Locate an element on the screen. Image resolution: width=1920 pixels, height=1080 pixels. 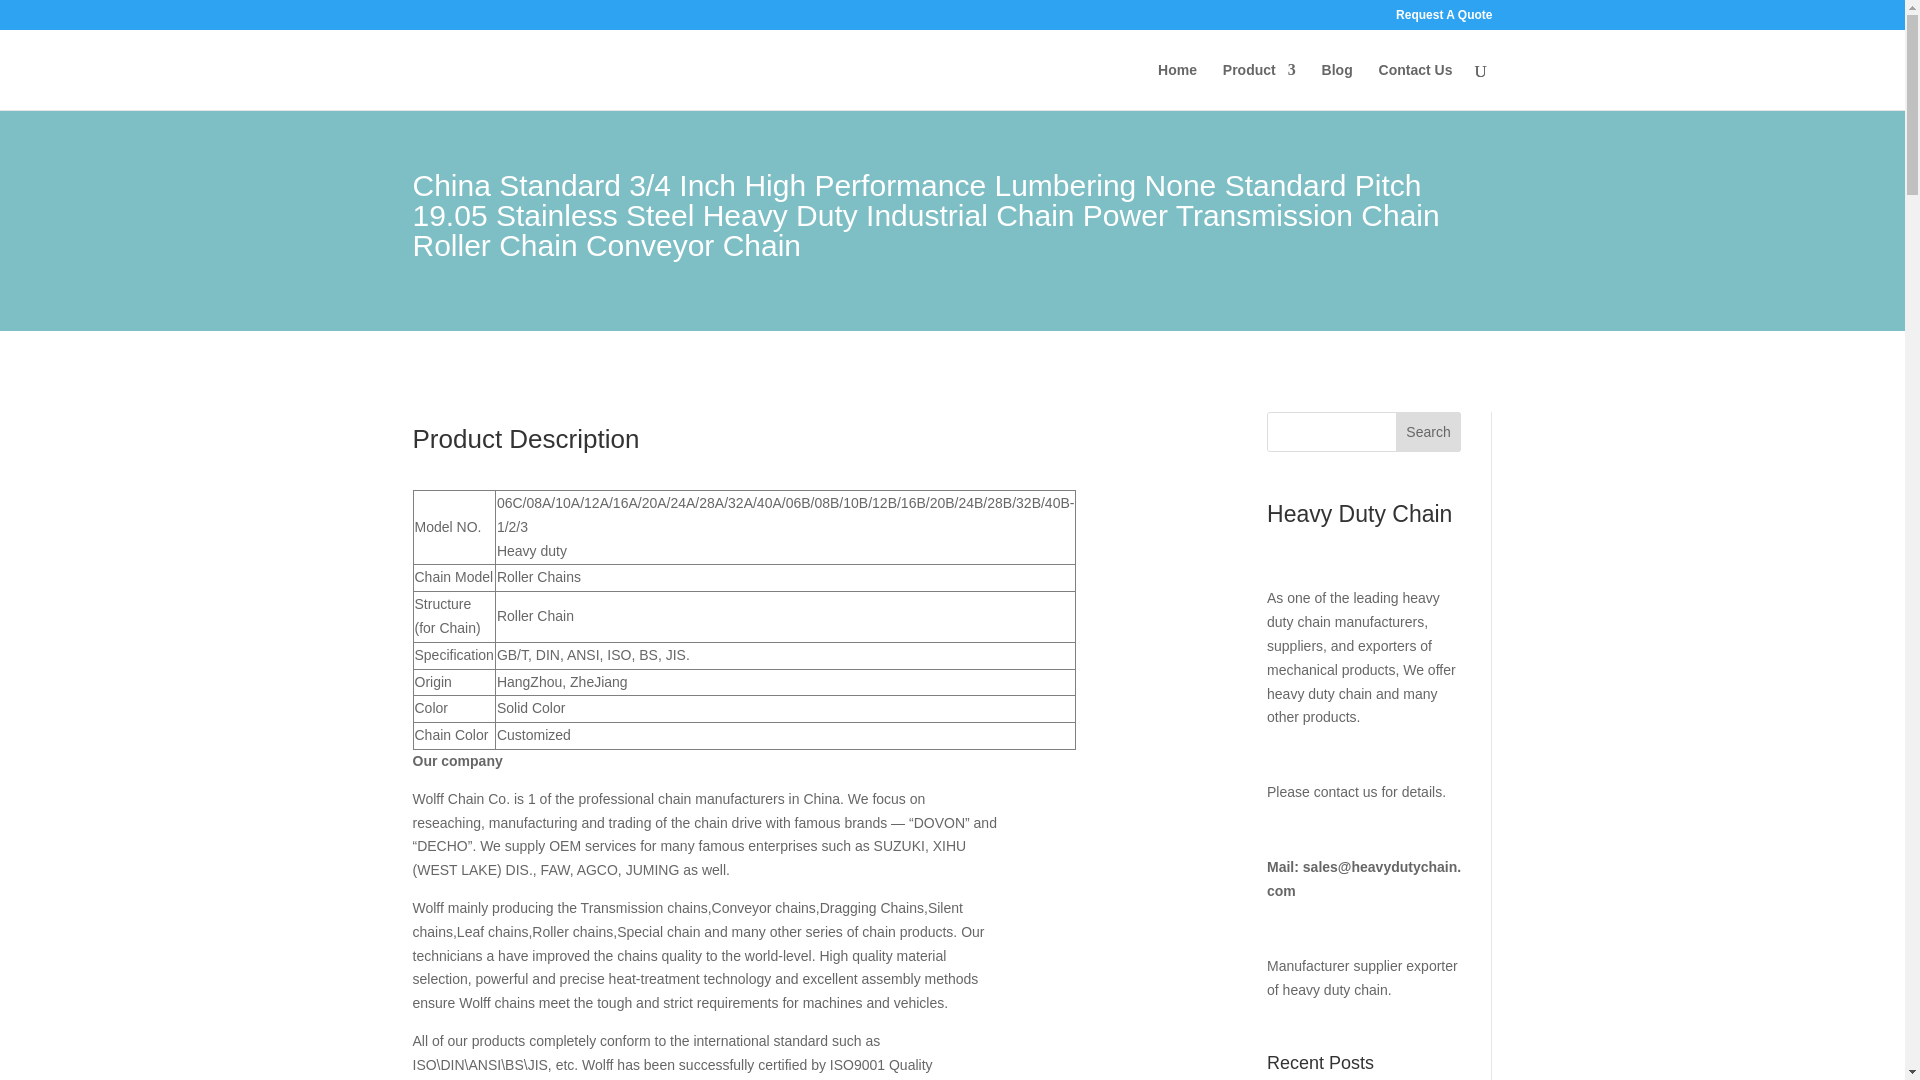
Search is located at coordinates (1428, 432).